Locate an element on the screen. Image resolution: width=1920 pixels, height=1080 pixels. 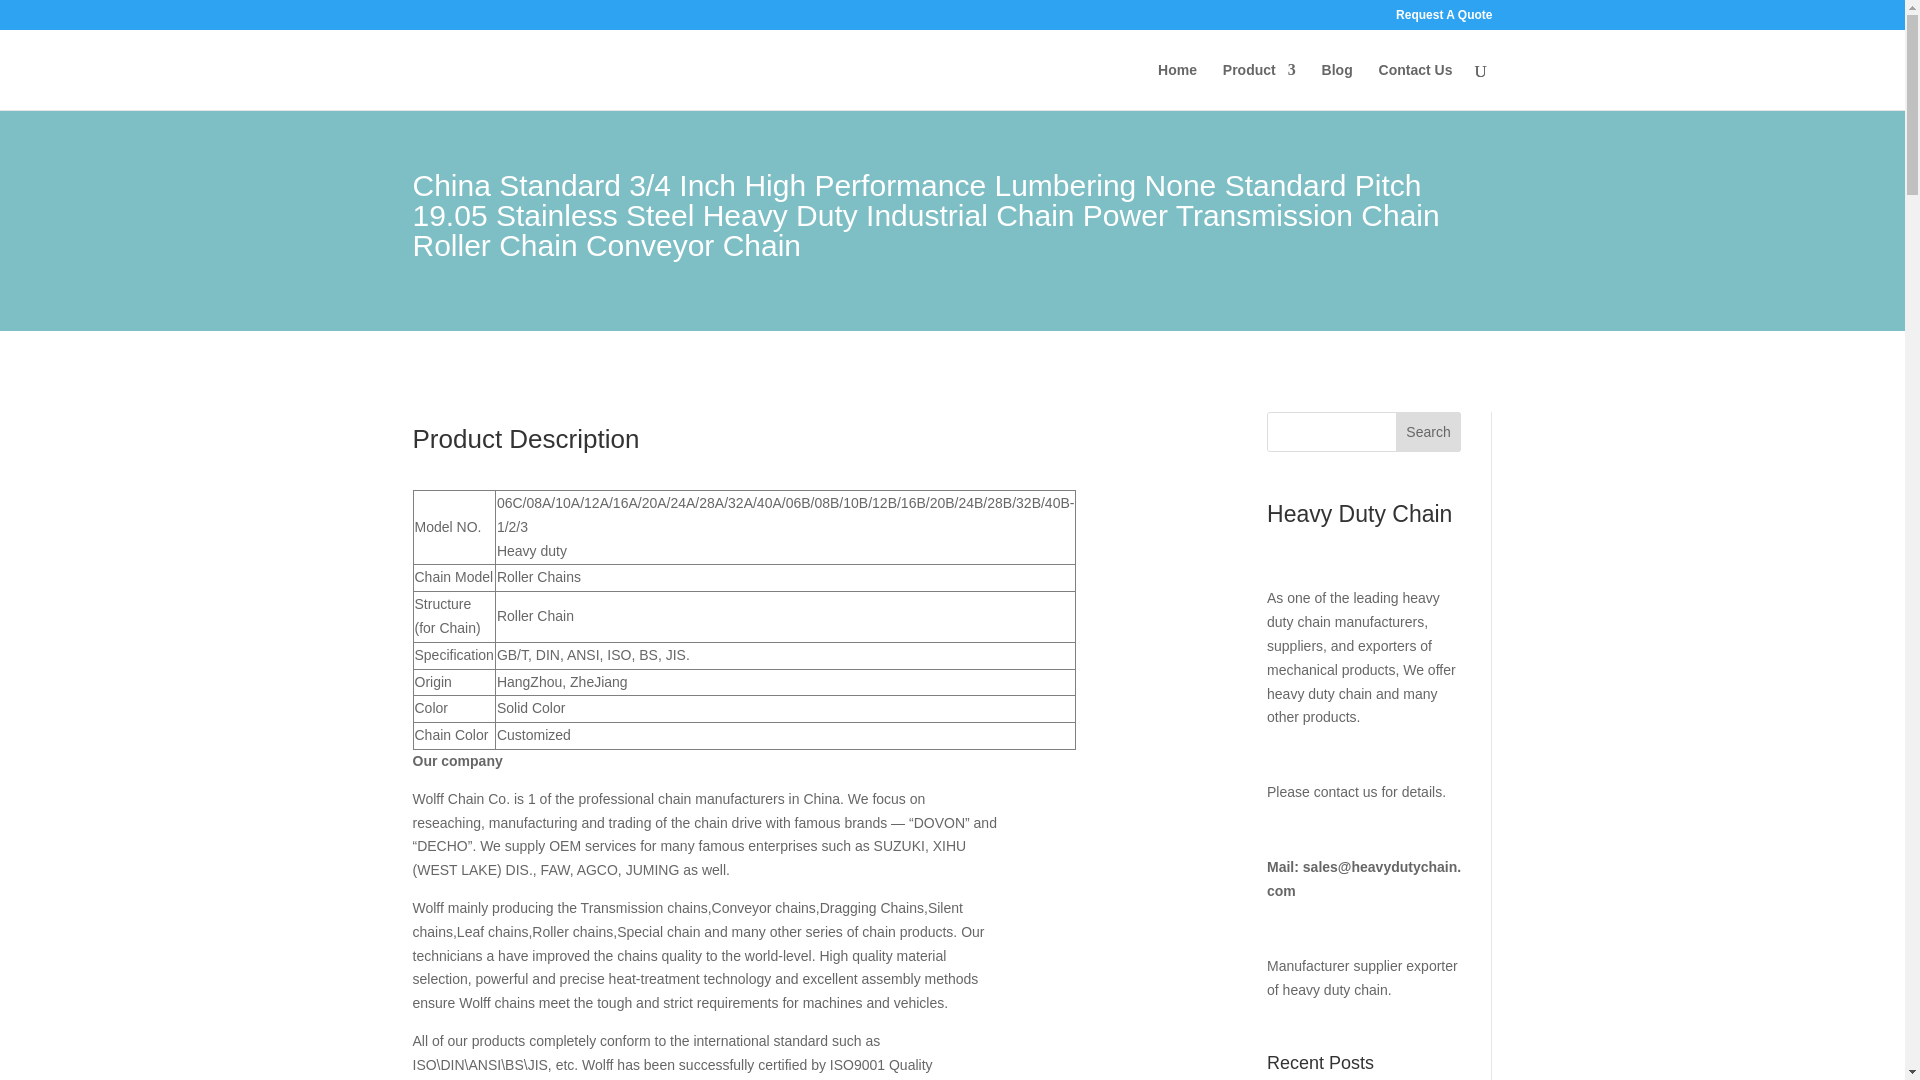
Search is located at coordinates (1428, 432).